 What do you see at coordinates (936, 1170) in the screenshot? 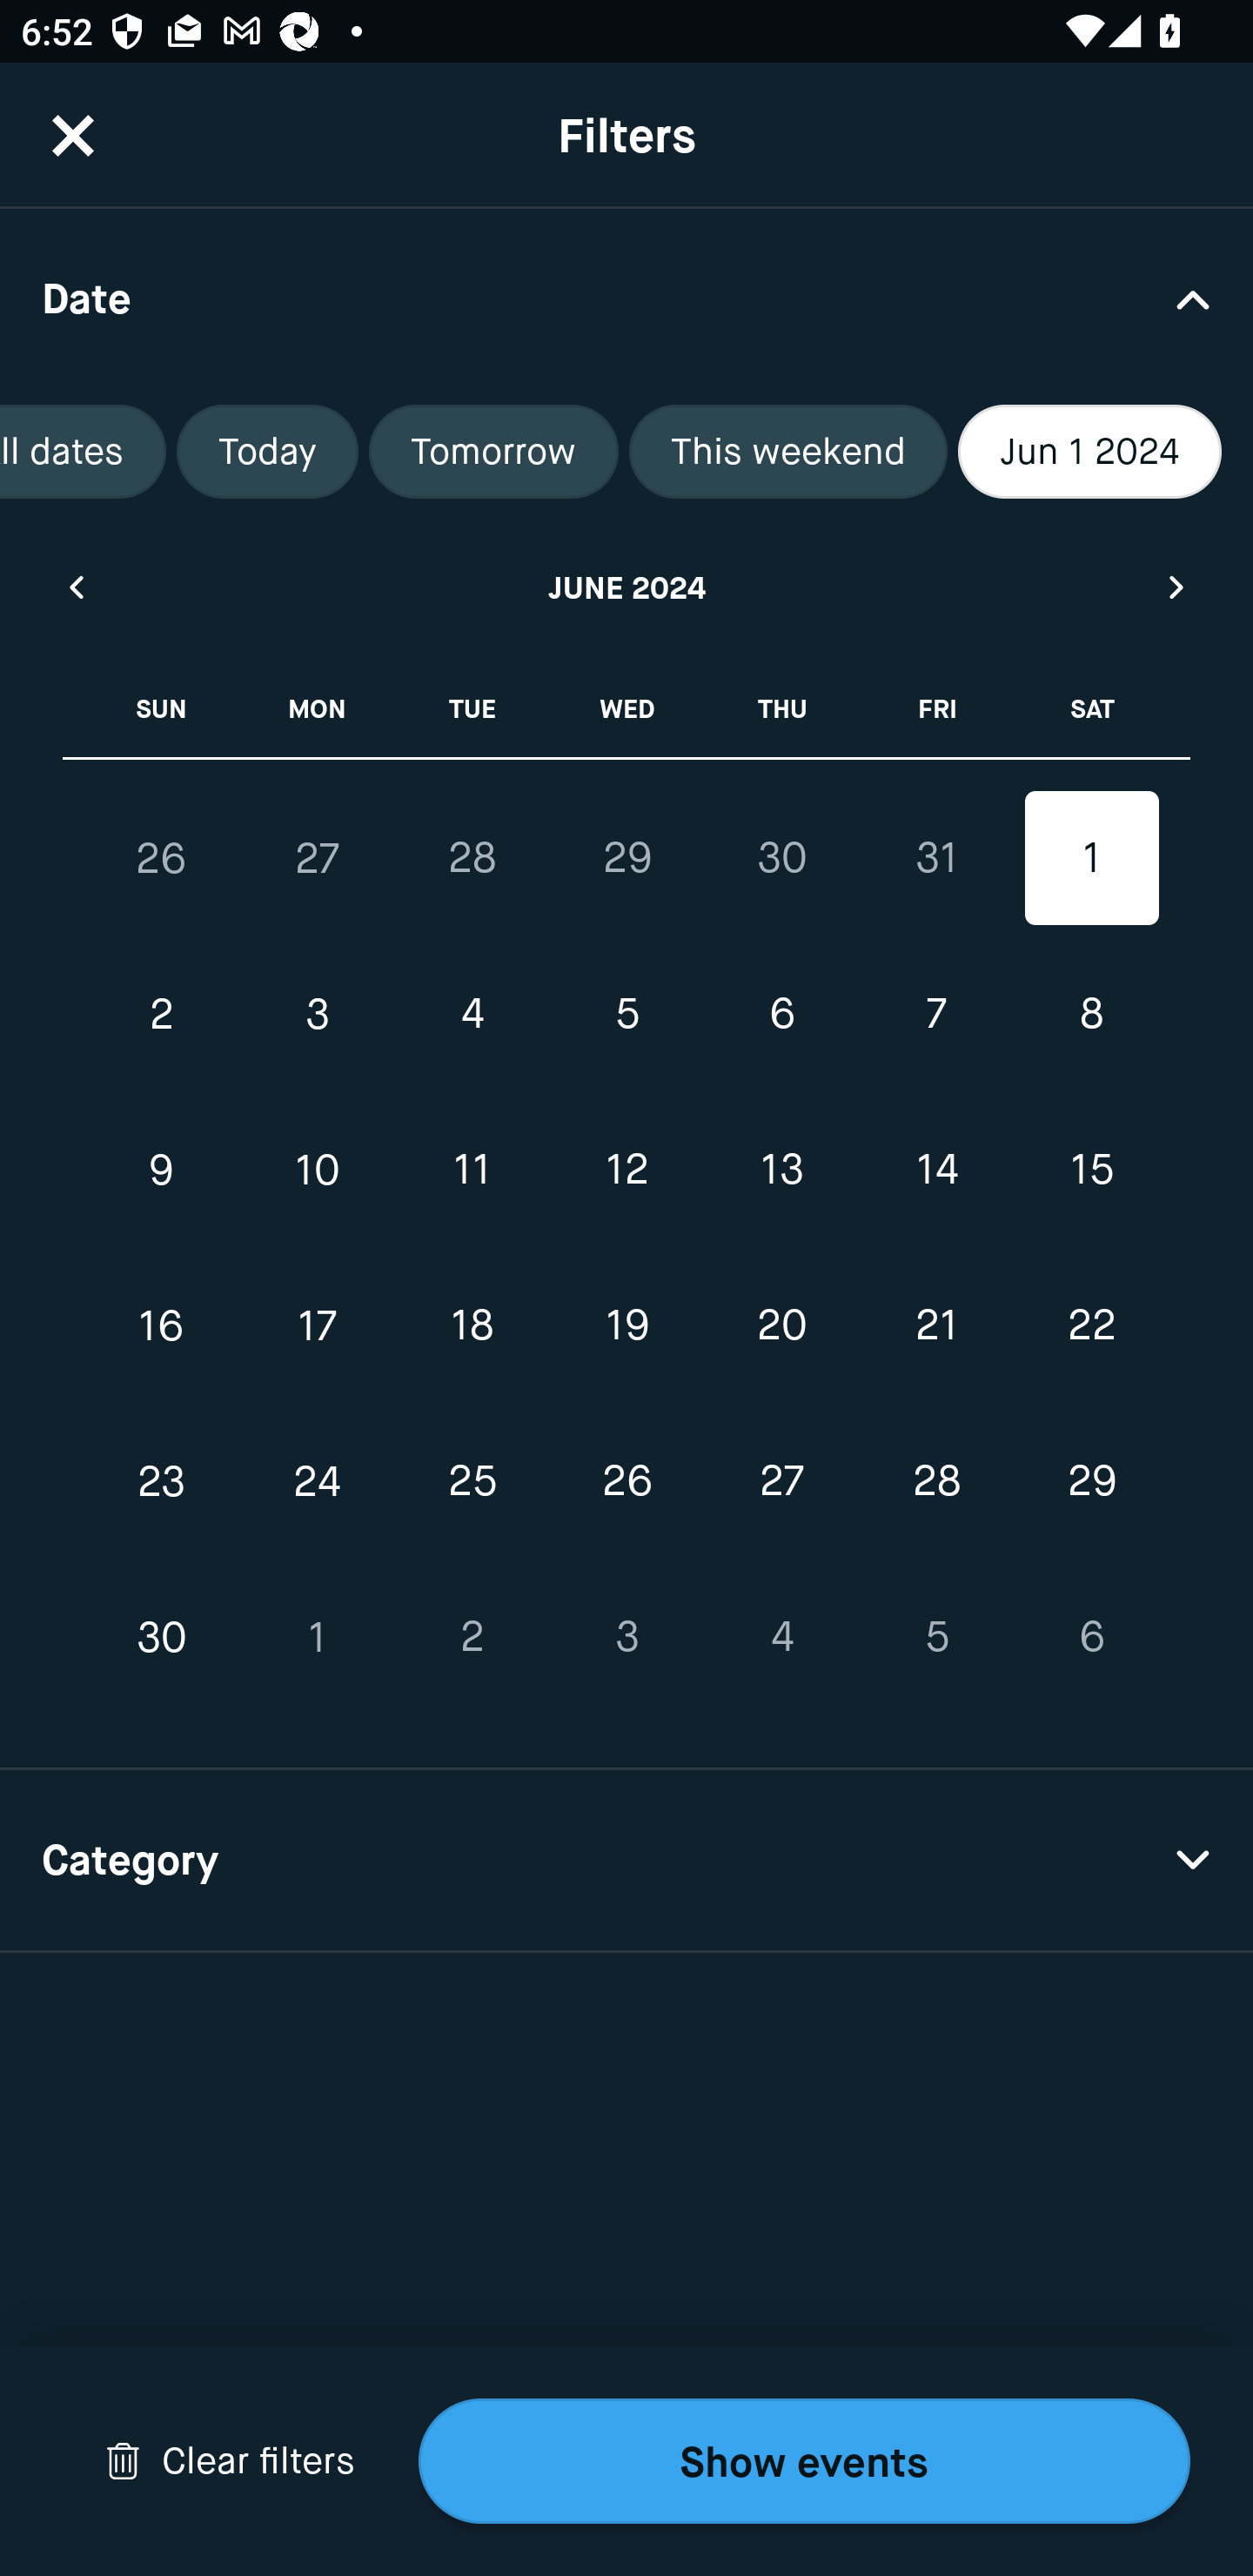
I see `14` at bounding box center [936, 1170].